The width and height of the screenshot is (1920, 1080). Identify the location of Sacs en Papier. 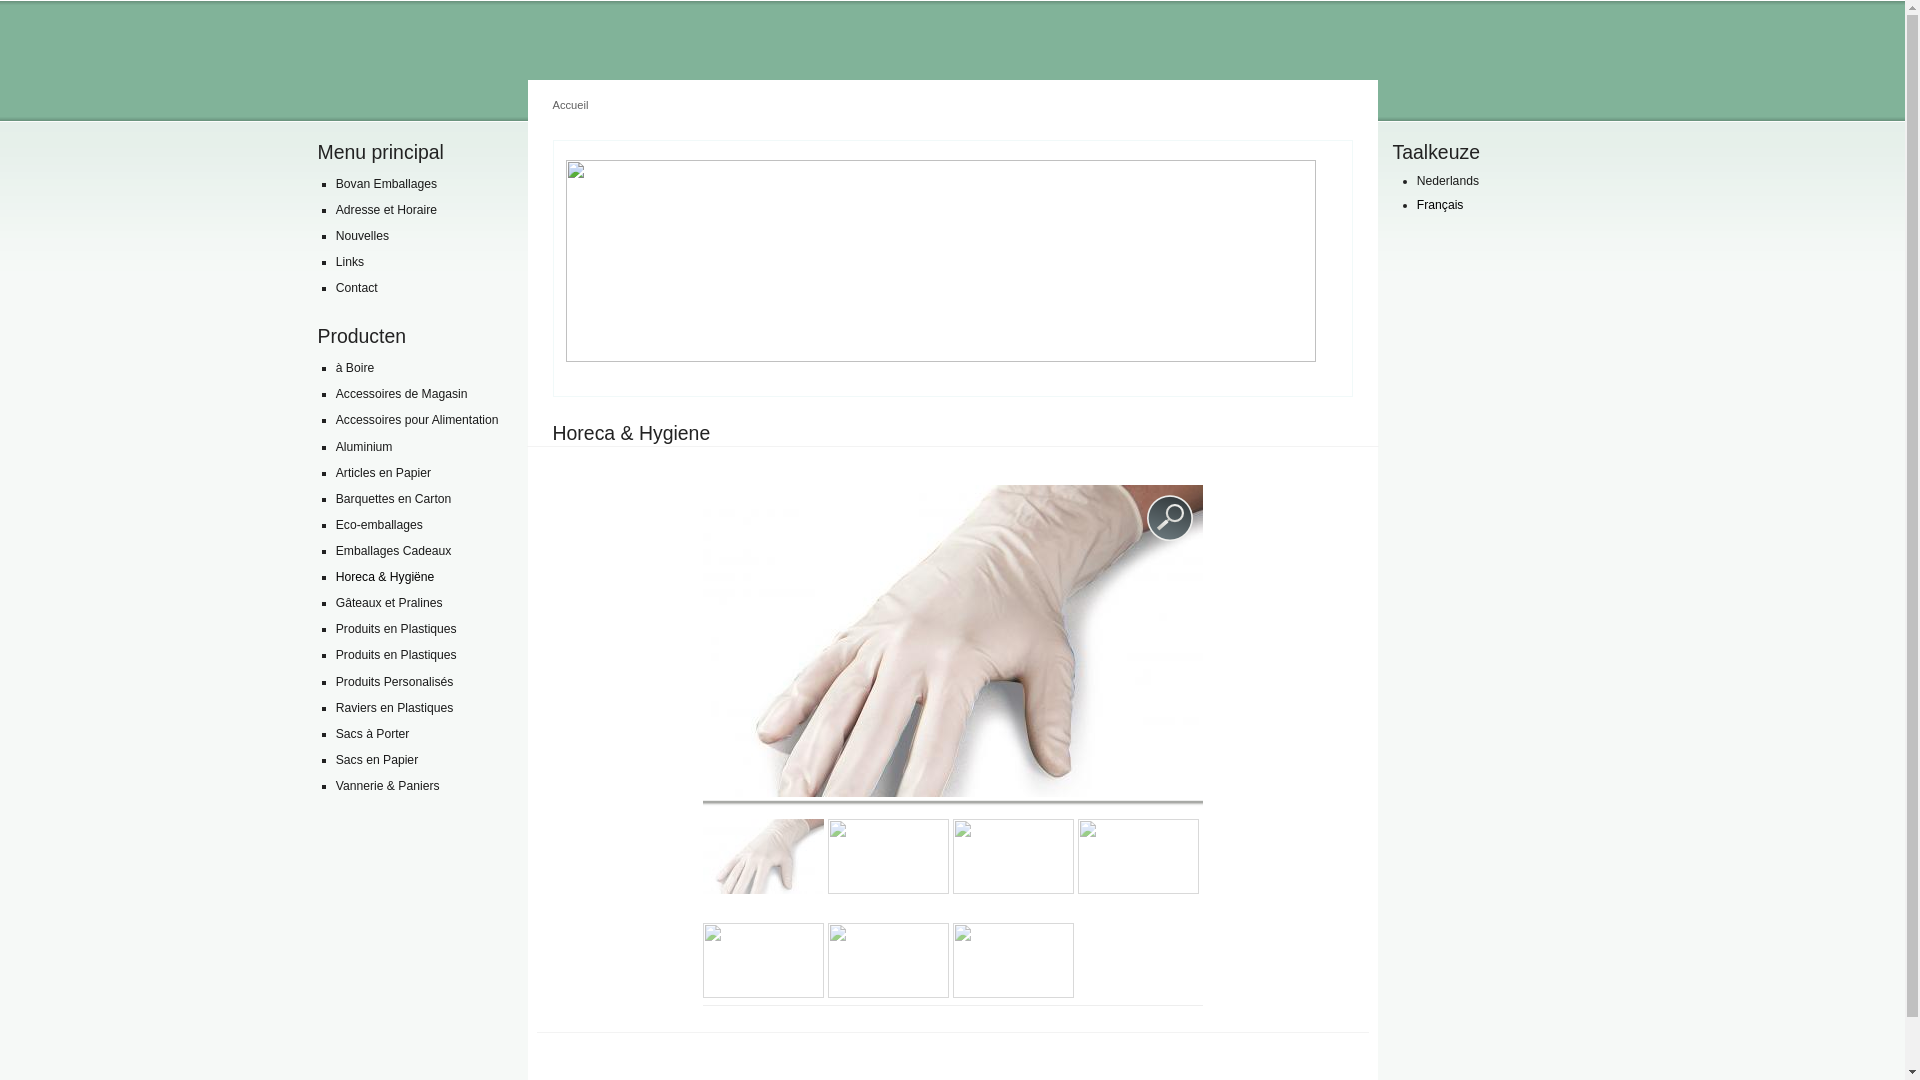
(421, 760).